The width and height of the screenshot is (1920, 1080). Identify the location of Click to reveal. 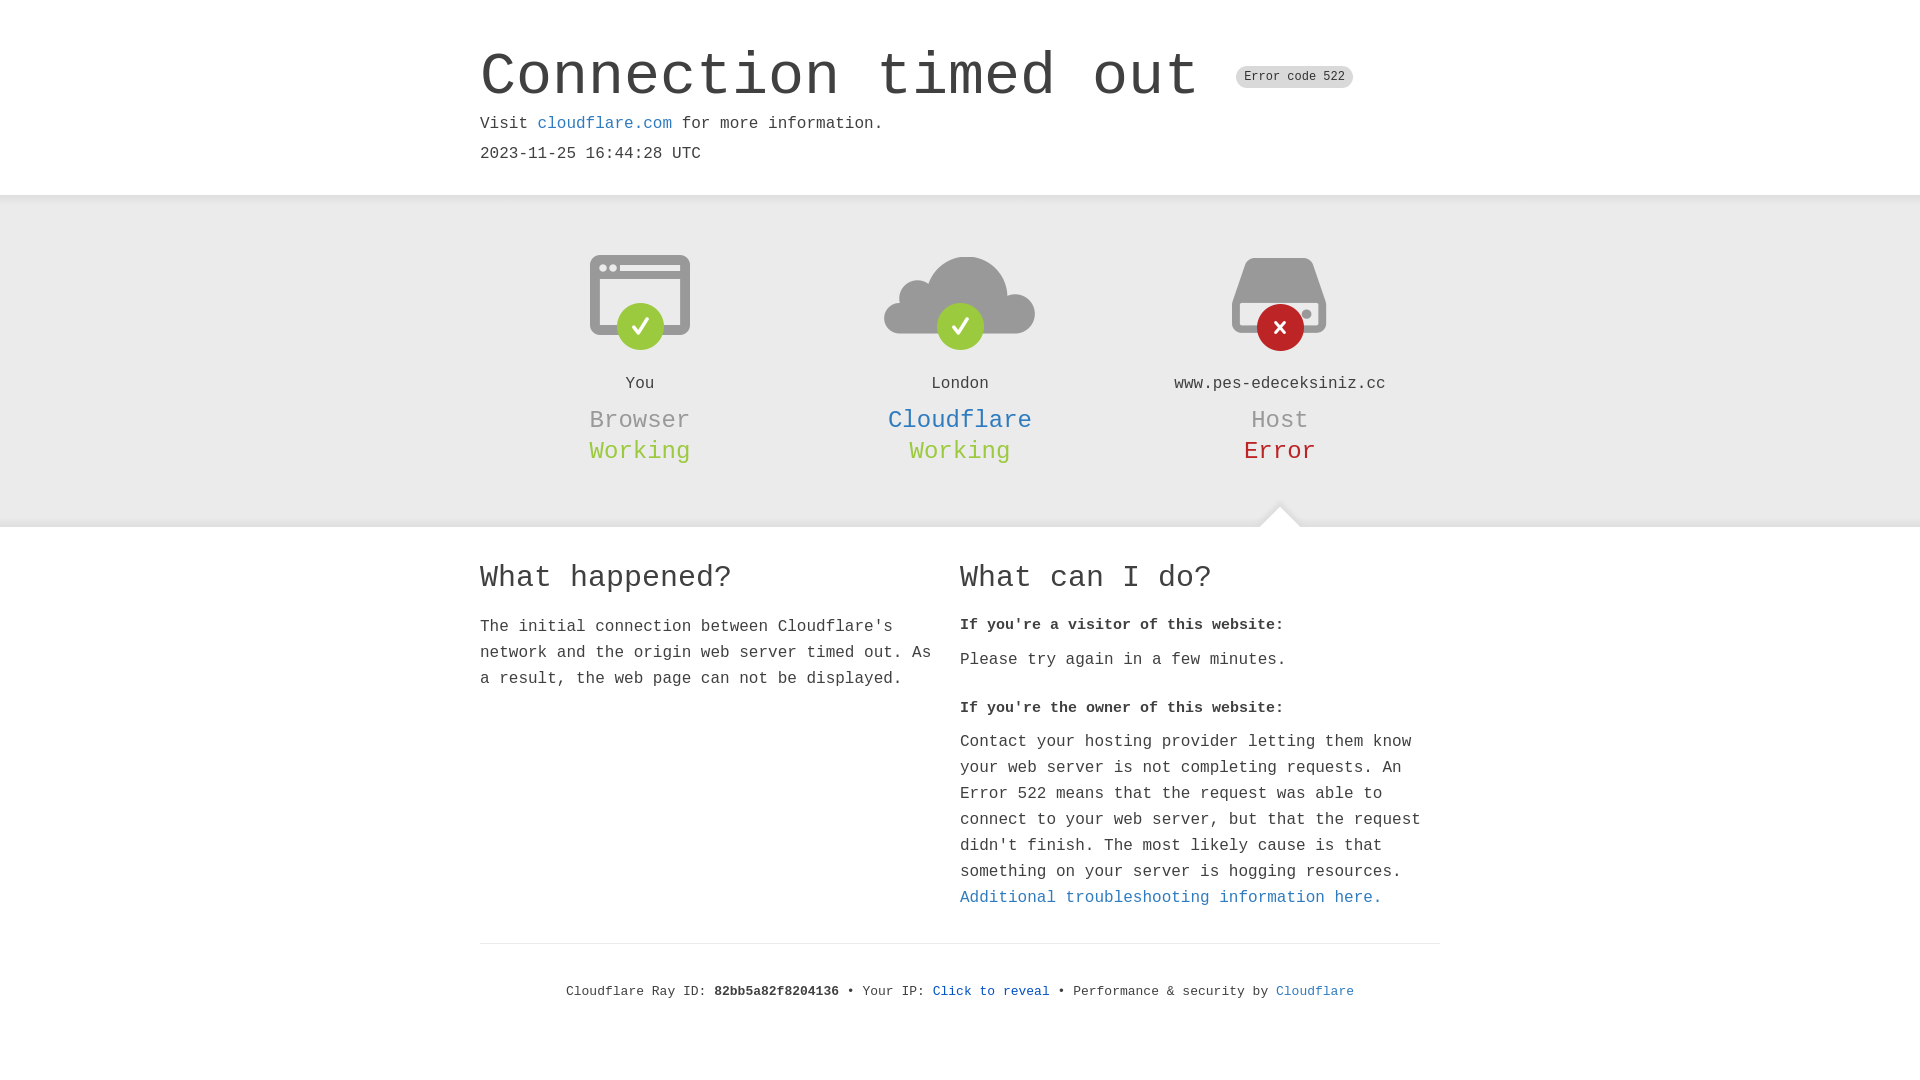
(992, 992).